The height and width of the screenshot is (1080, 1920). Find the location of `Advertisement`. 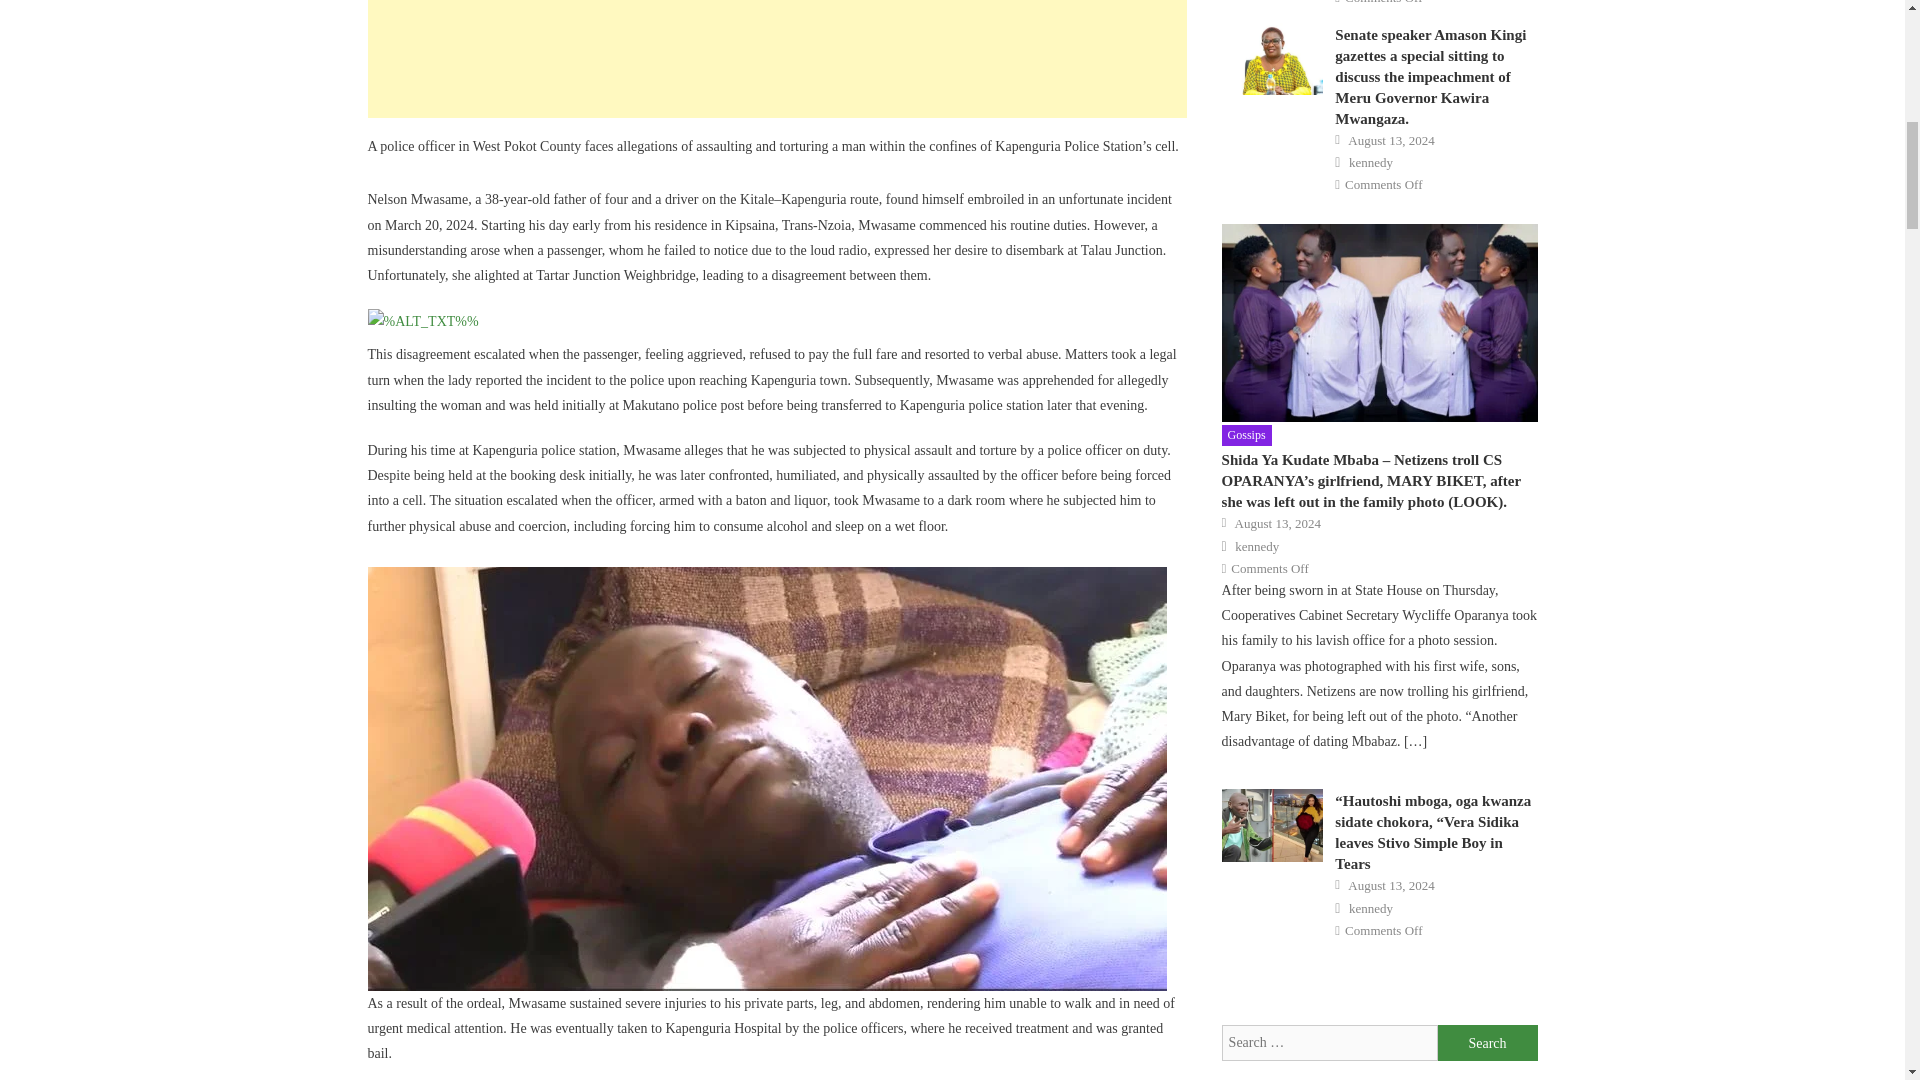

Advertisement is located at coordinates (777, 58).